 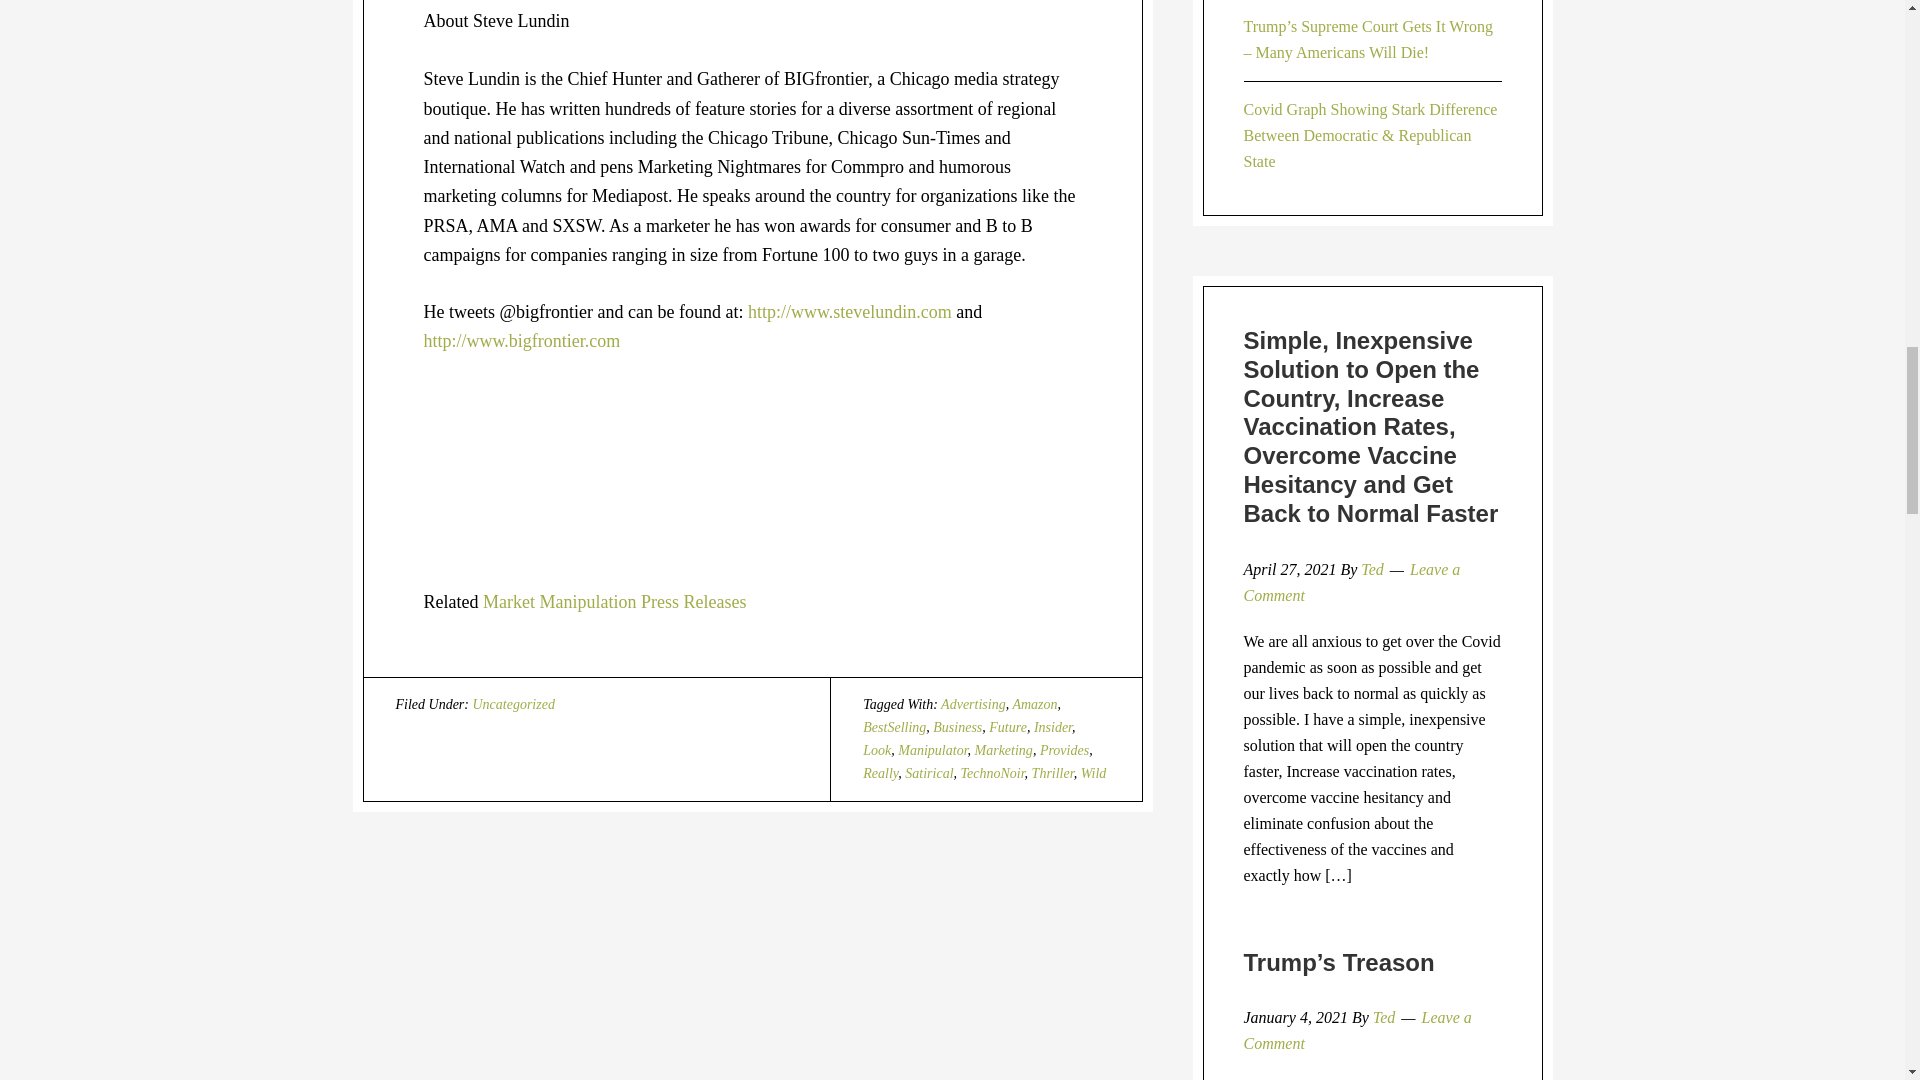 I want to click on Uncategorized, so click(x=513, y=704).